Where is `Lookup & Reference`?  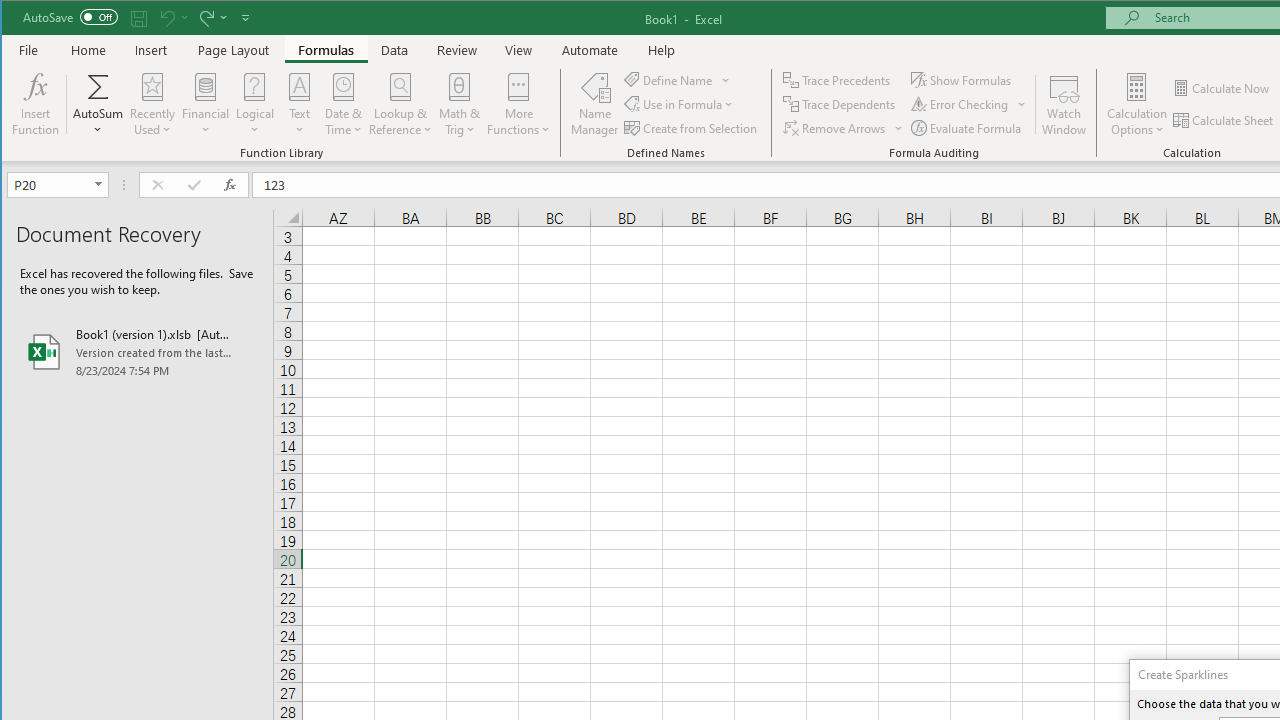
Lookup & Reference is located at coordinates (401, 104).